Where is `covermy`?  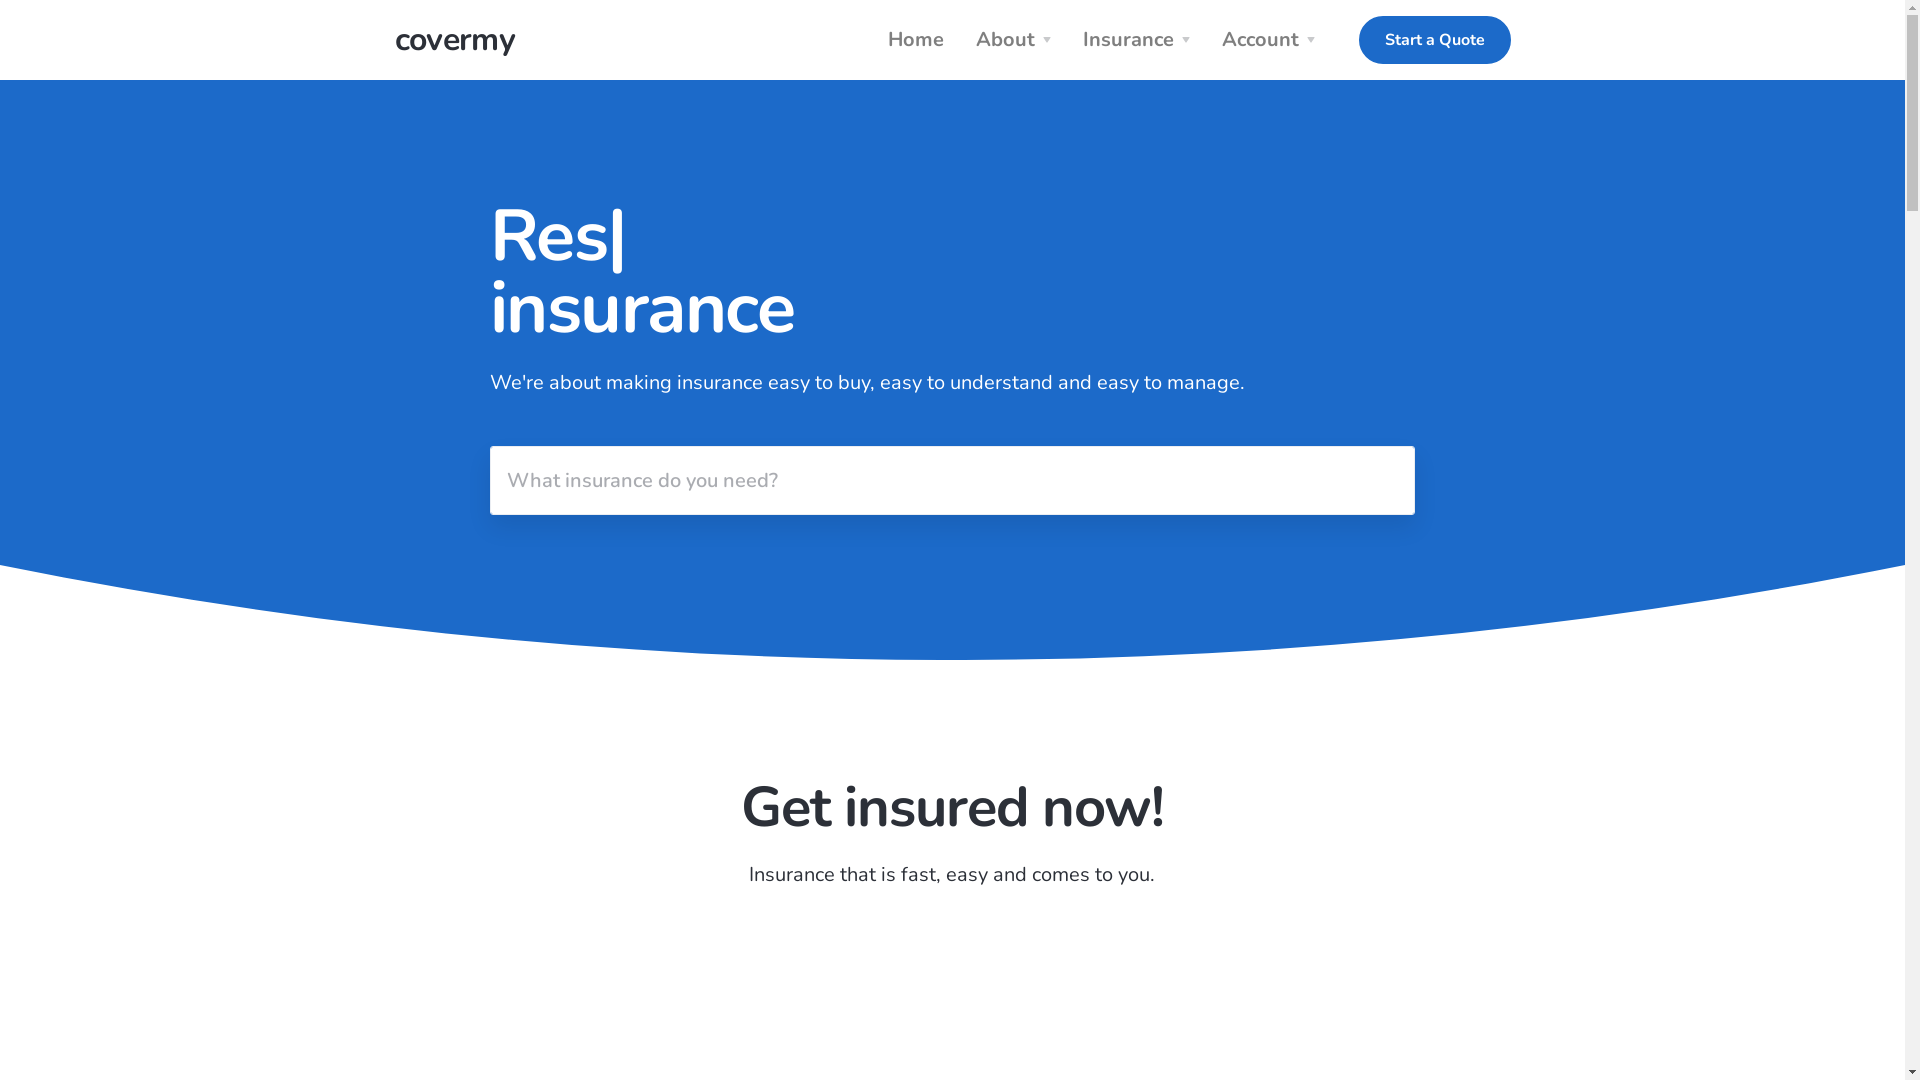
covermy is located at coordinates (454, 40).